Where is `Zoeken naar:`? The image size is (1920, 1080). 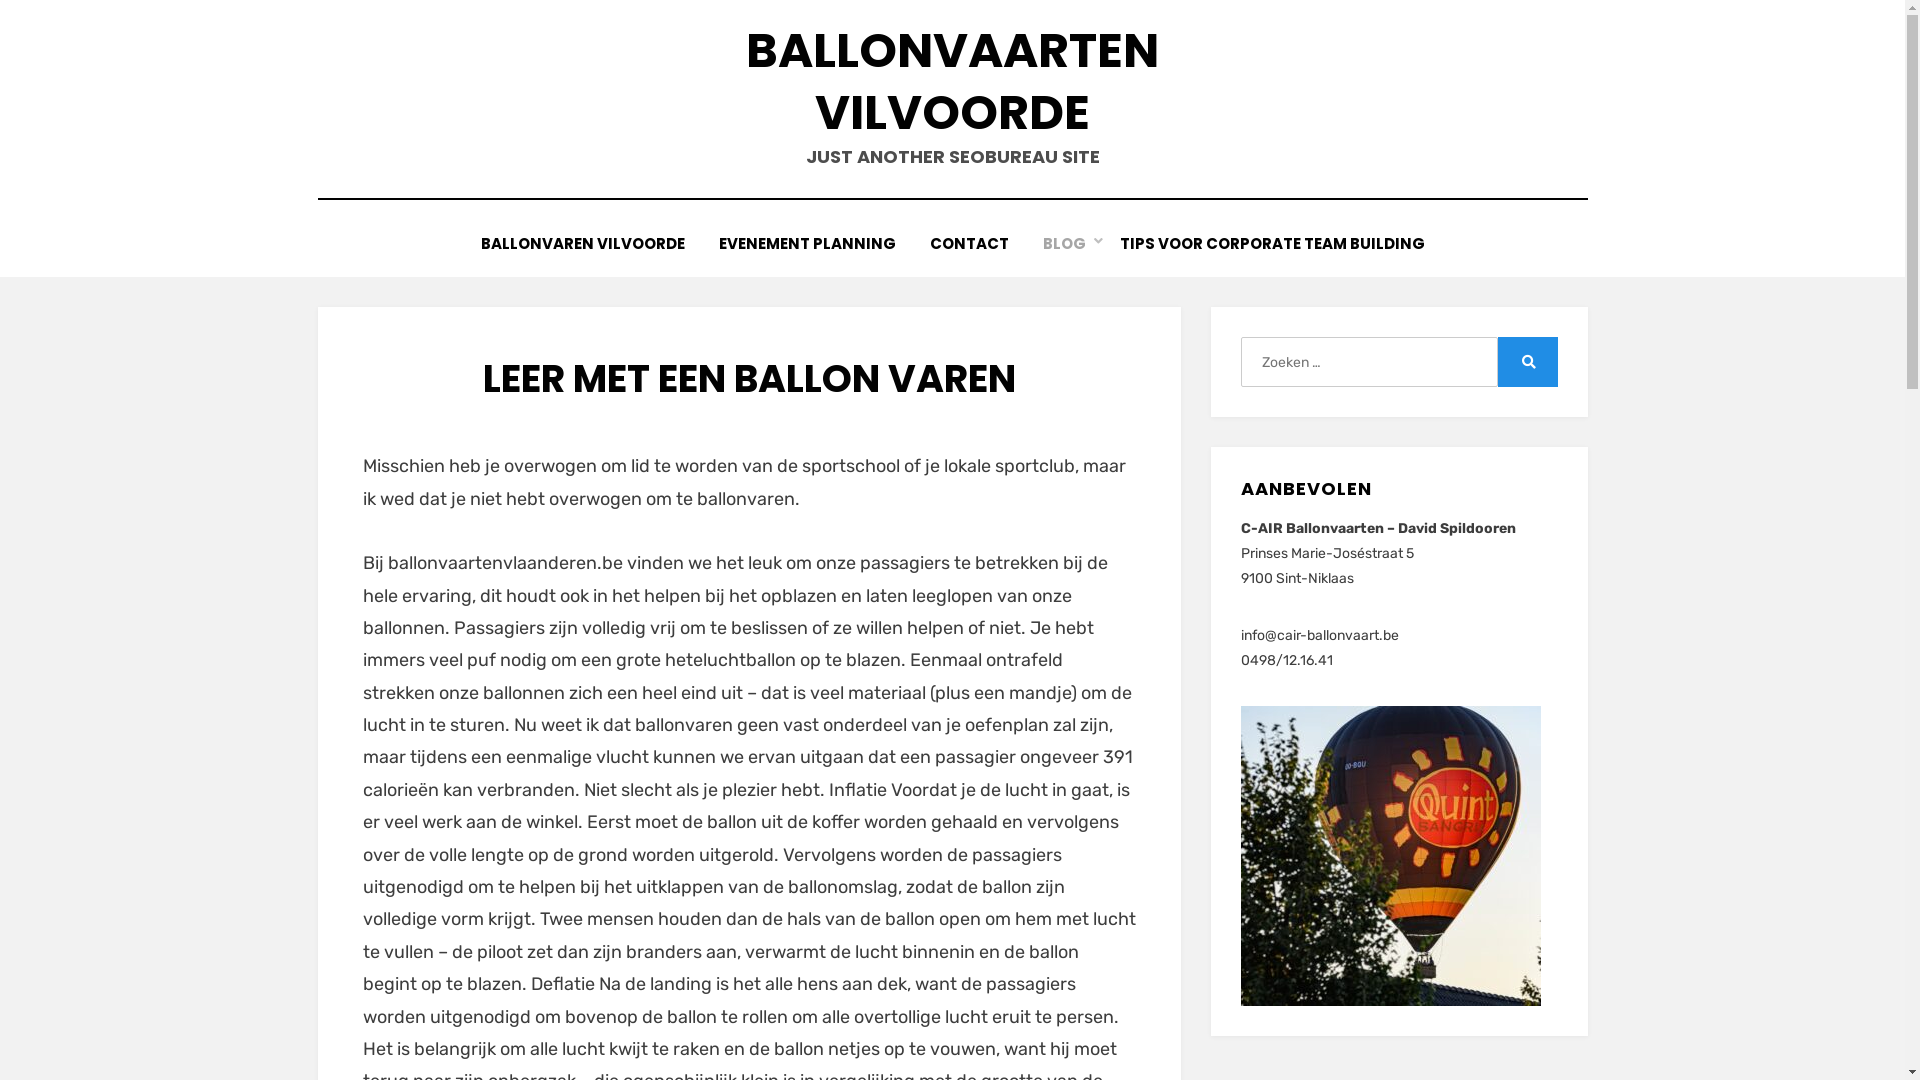 Zoeken naar: is located at coordinates (1369, 362).